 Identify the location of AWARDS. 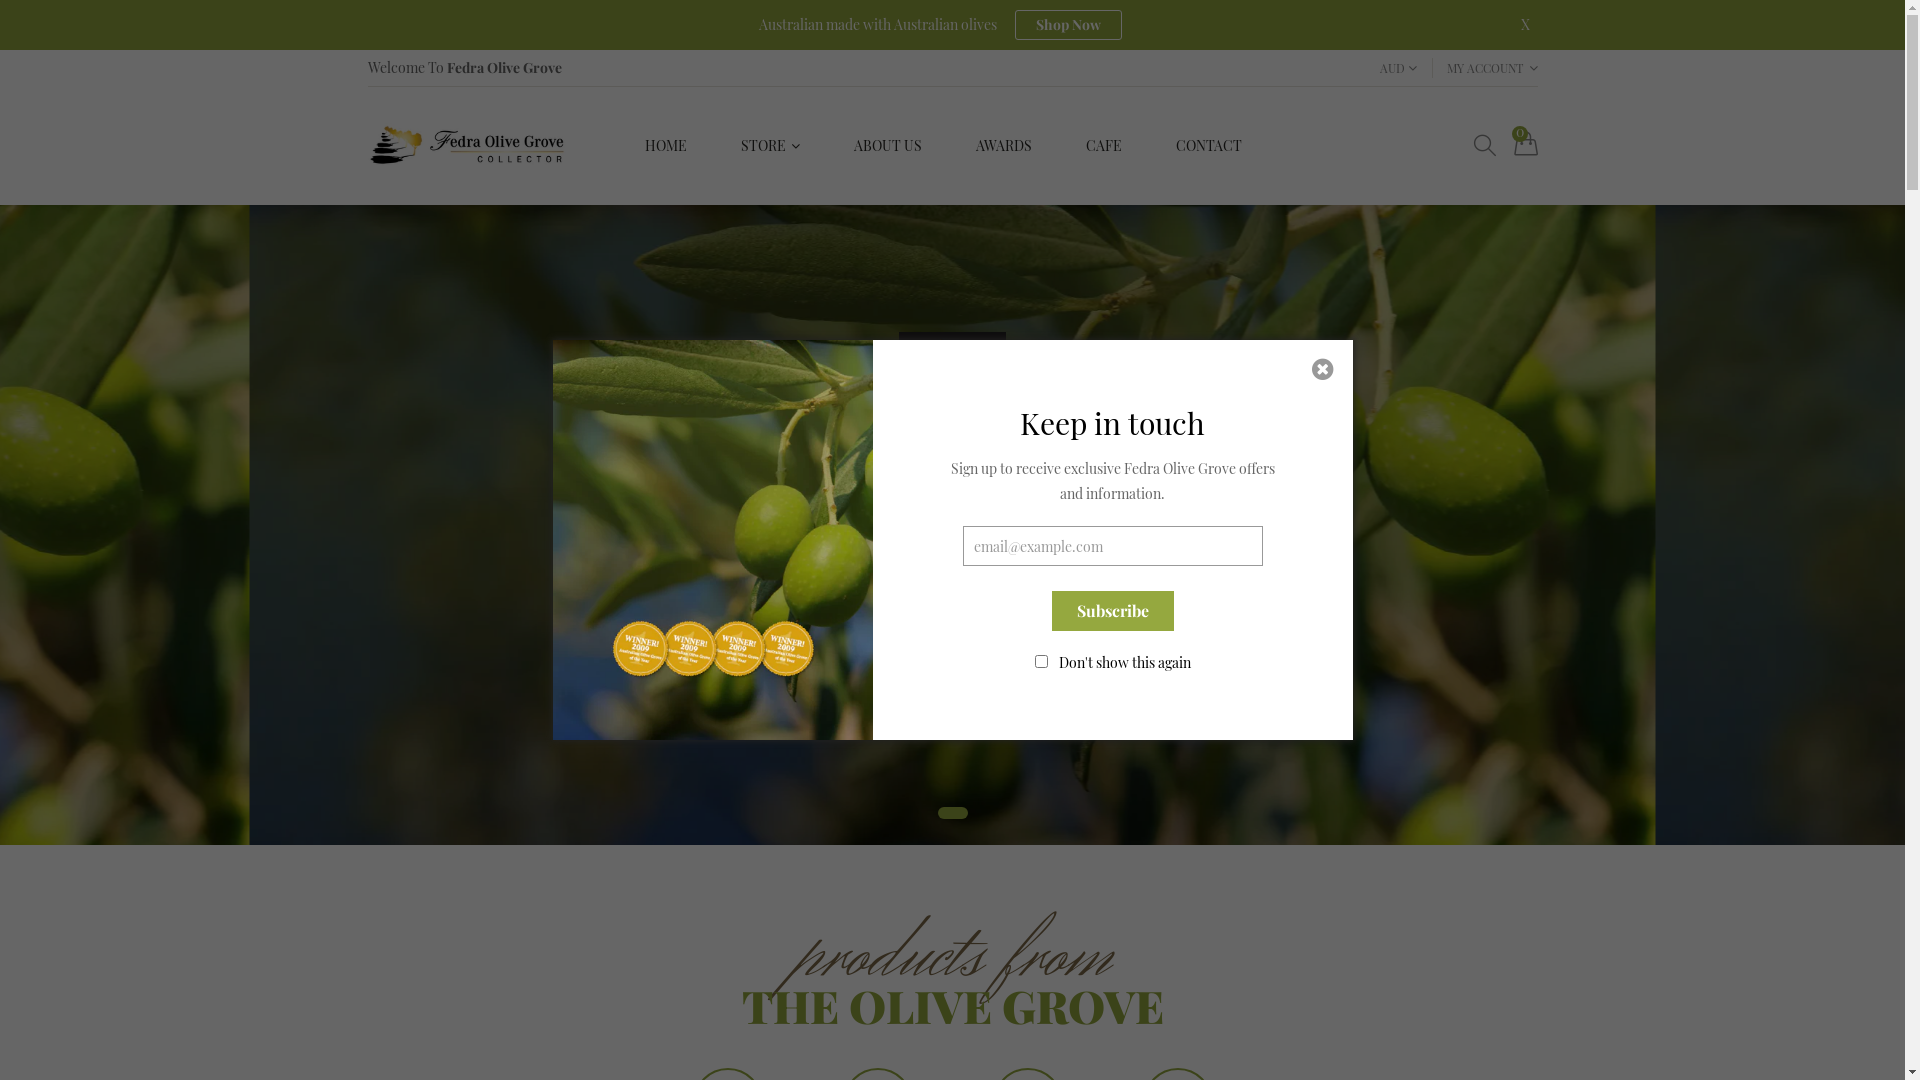
(1003, 146).